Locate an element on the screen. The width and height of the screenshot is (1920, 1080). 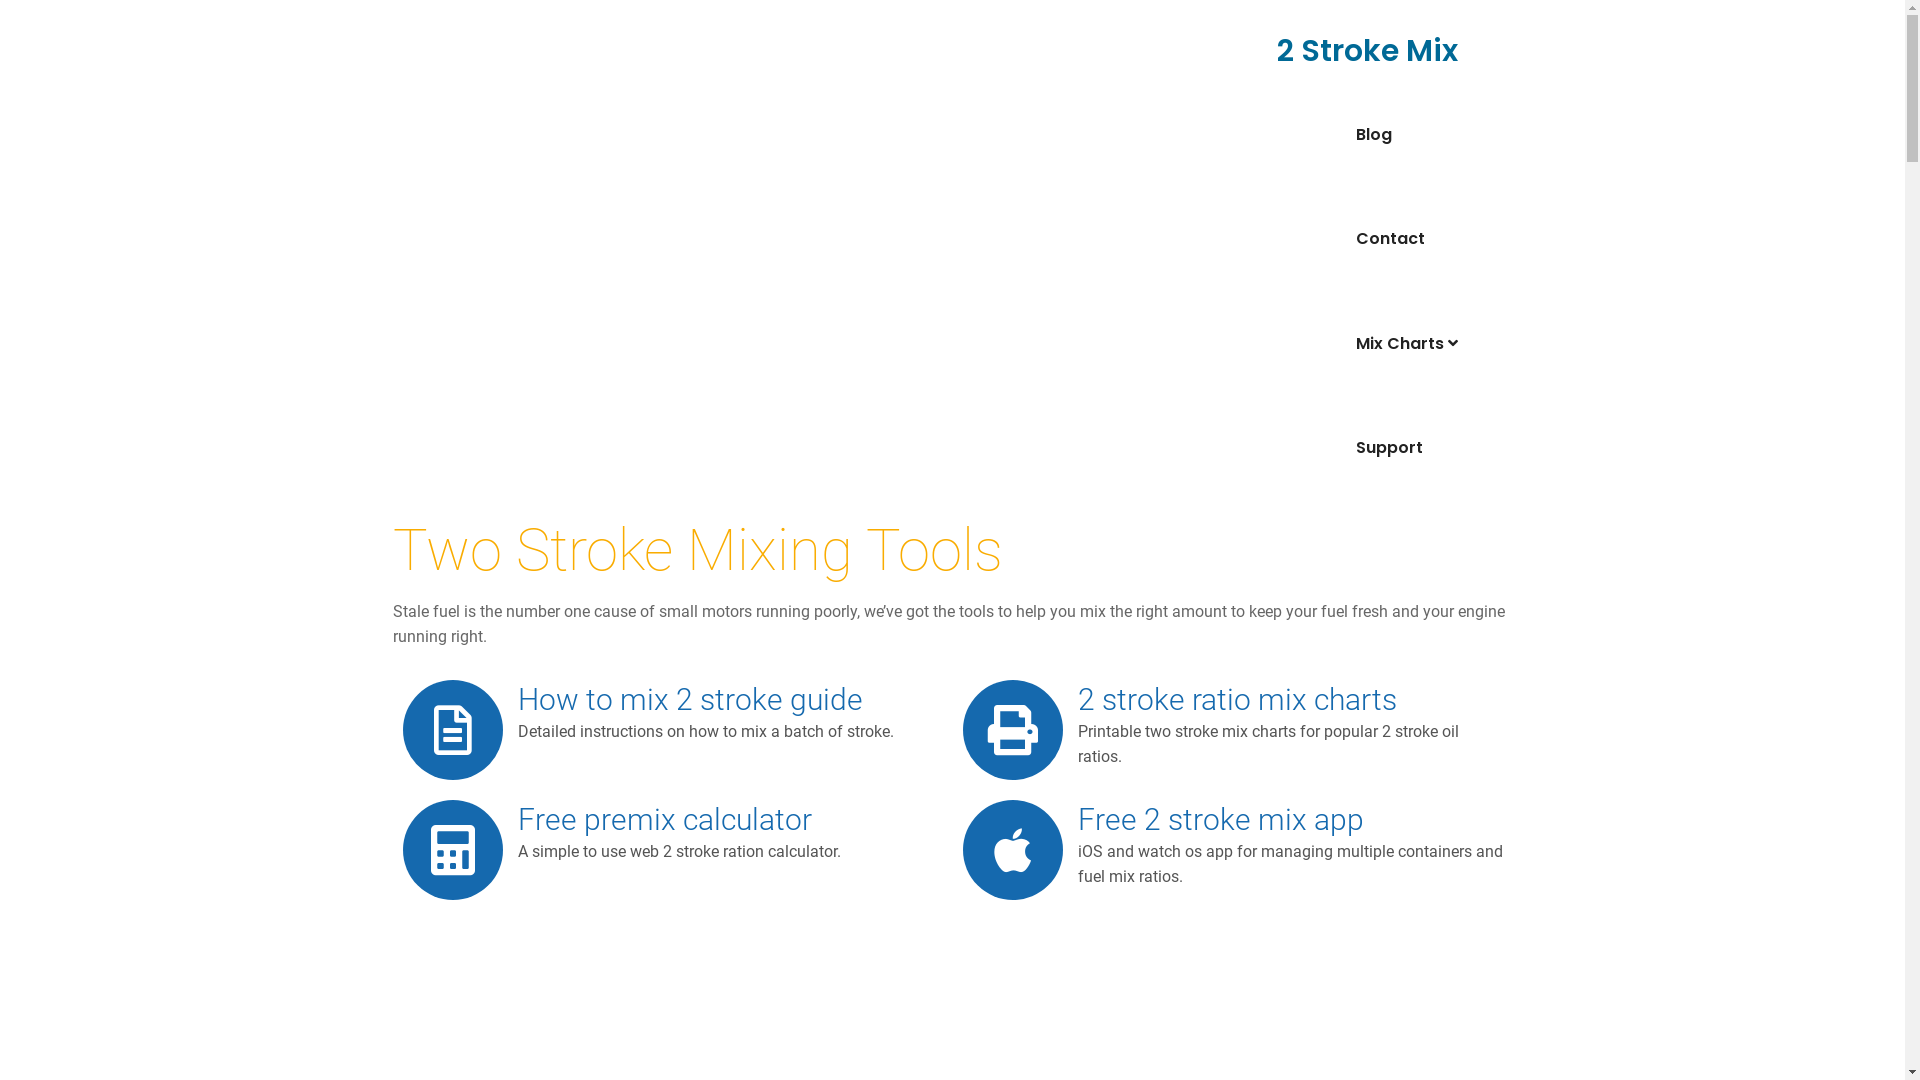
Support is located at coordinates (1421, 448).